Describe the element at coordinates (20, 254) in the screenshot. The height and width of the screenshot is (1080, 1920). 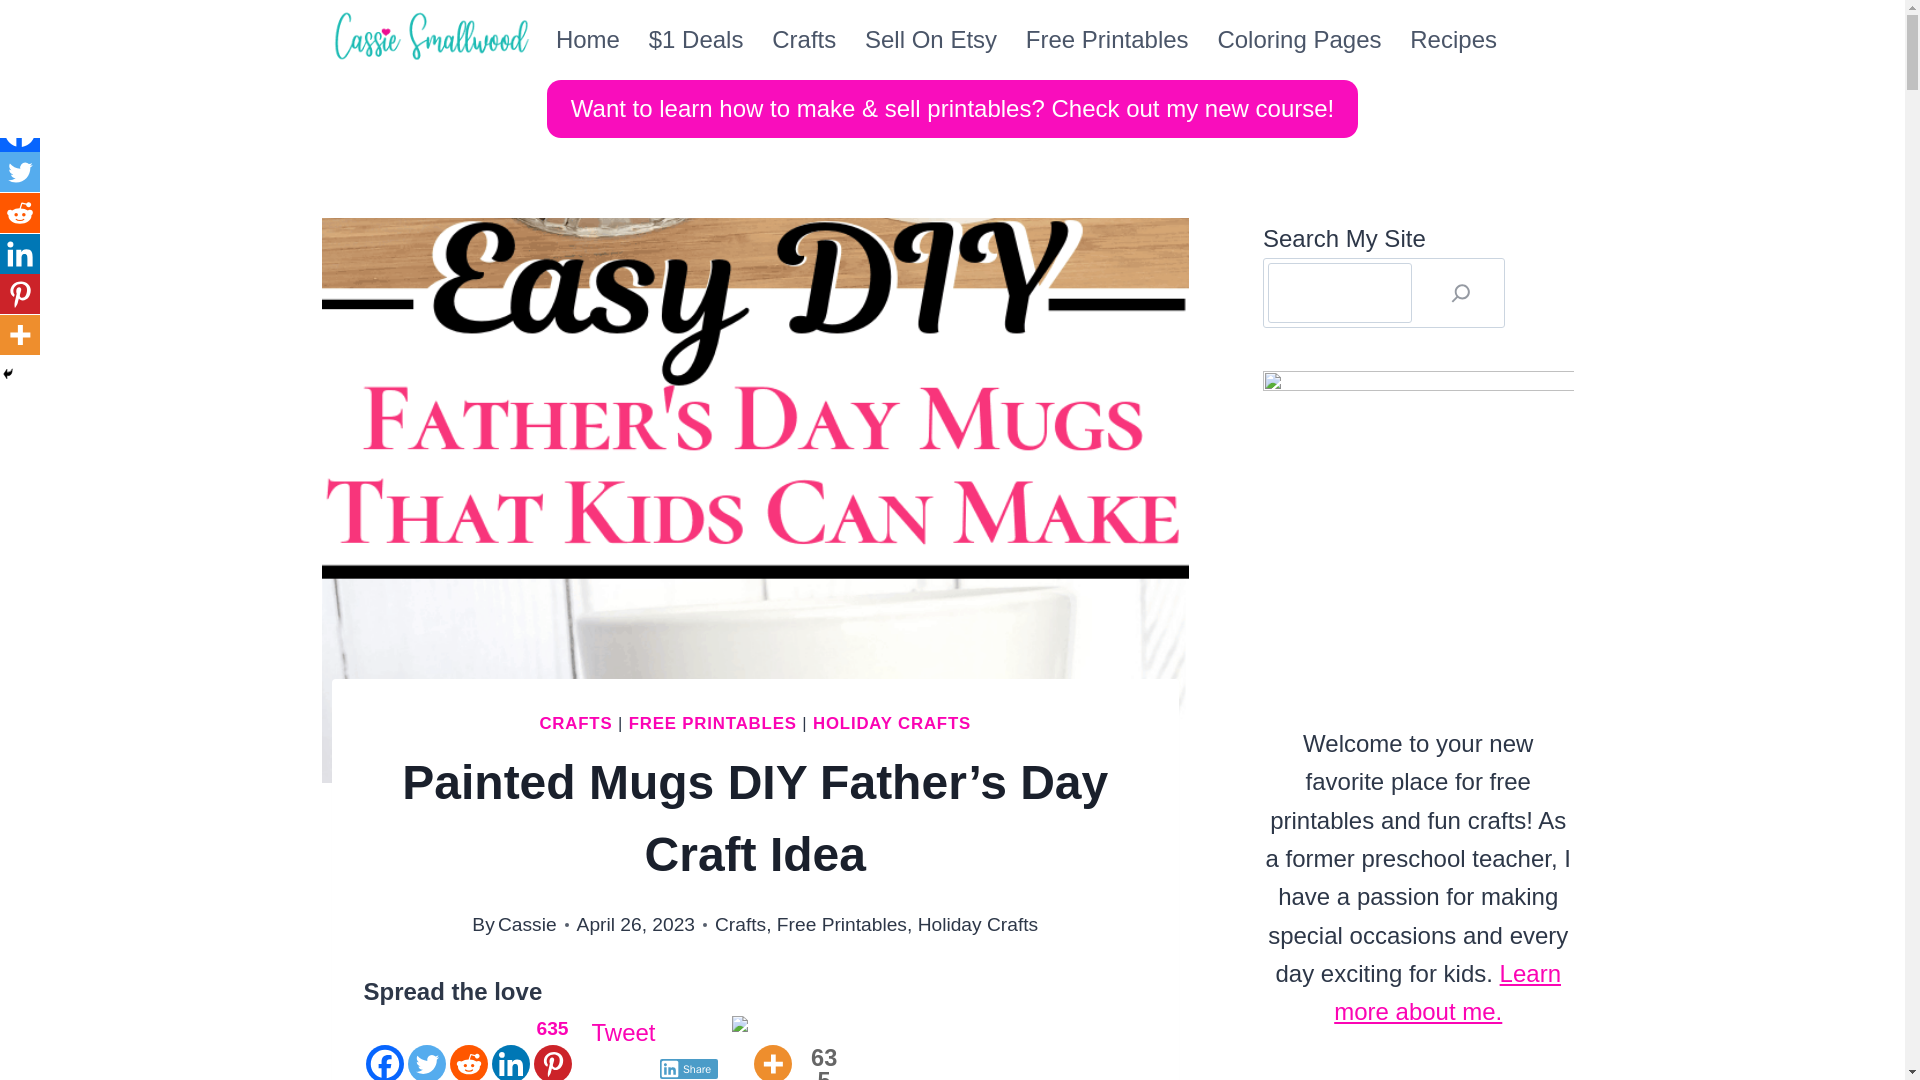
I see `Linkedin` at that location.